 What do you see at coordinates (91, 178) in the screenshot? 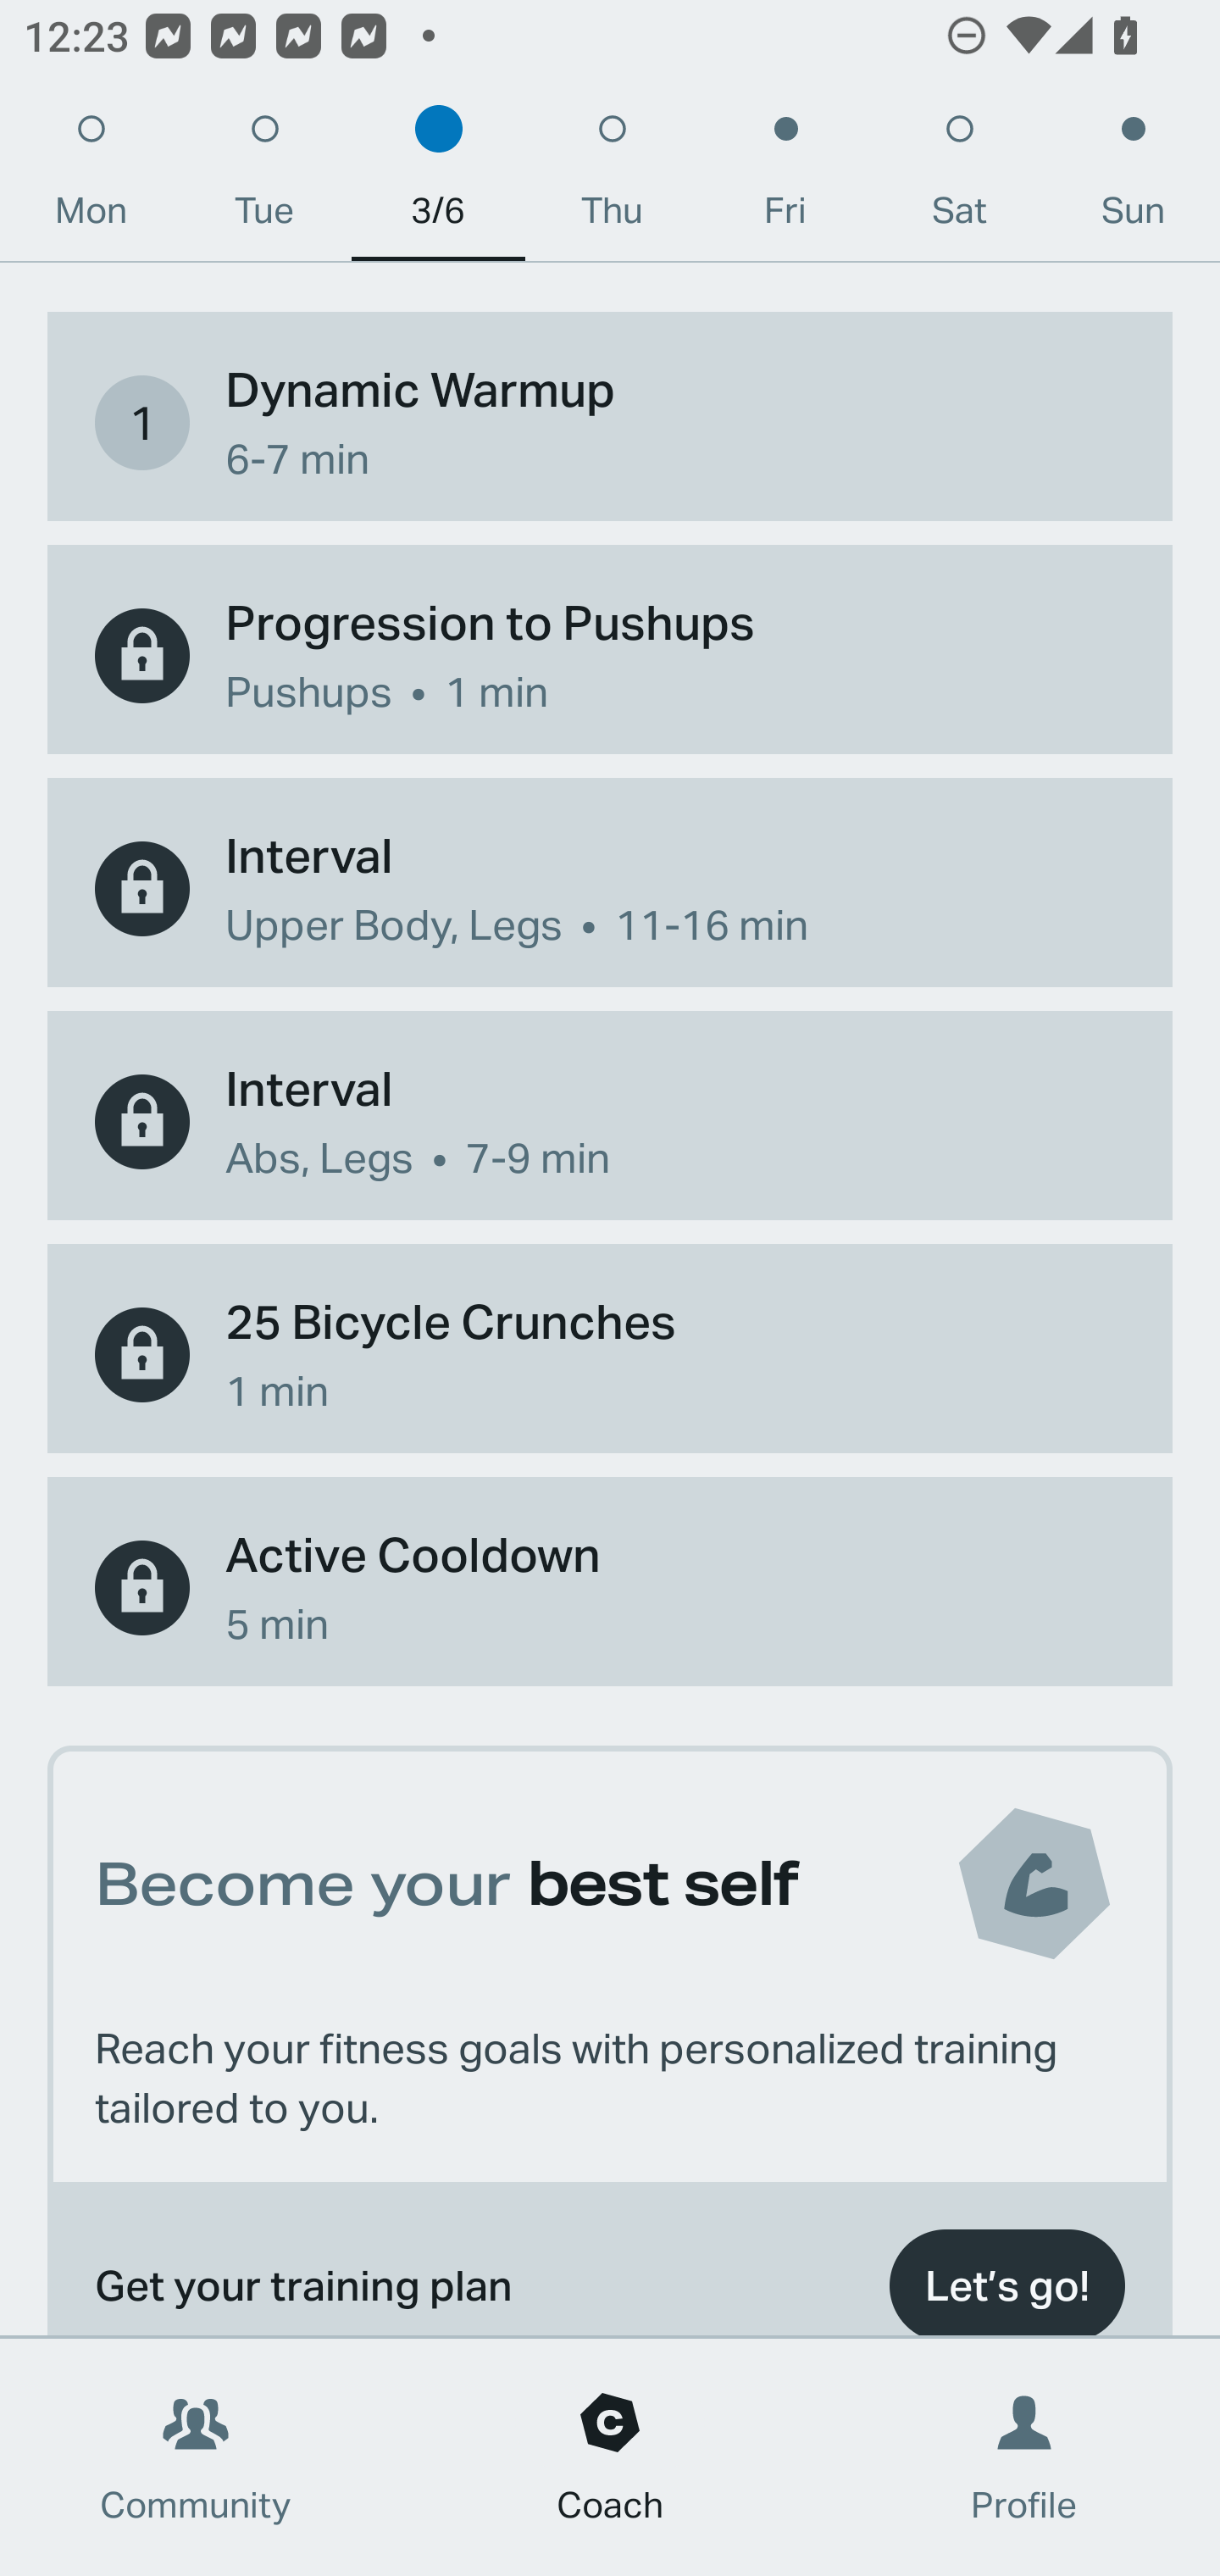
I see `Mon` at bounding box center [91, 178].